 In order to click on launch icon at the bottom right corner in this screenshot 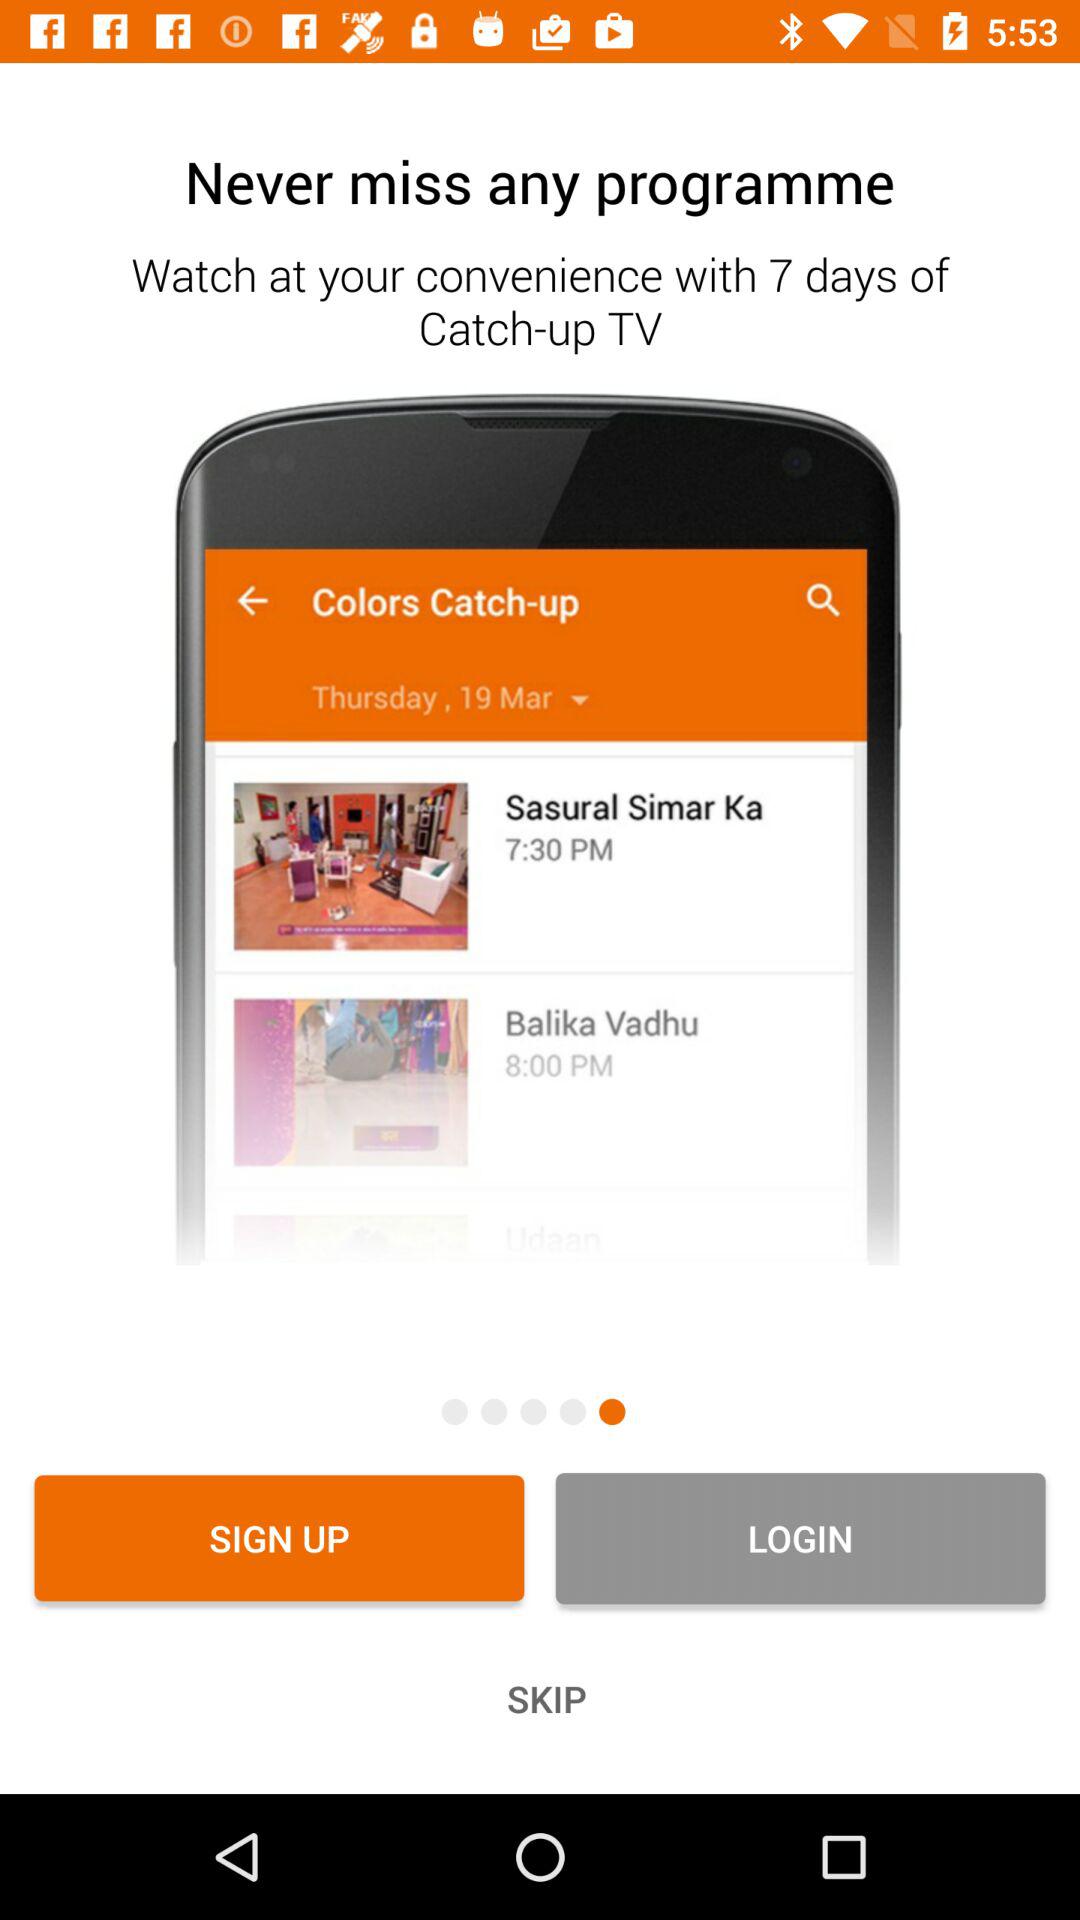, I will do `click(800, 1538)`.